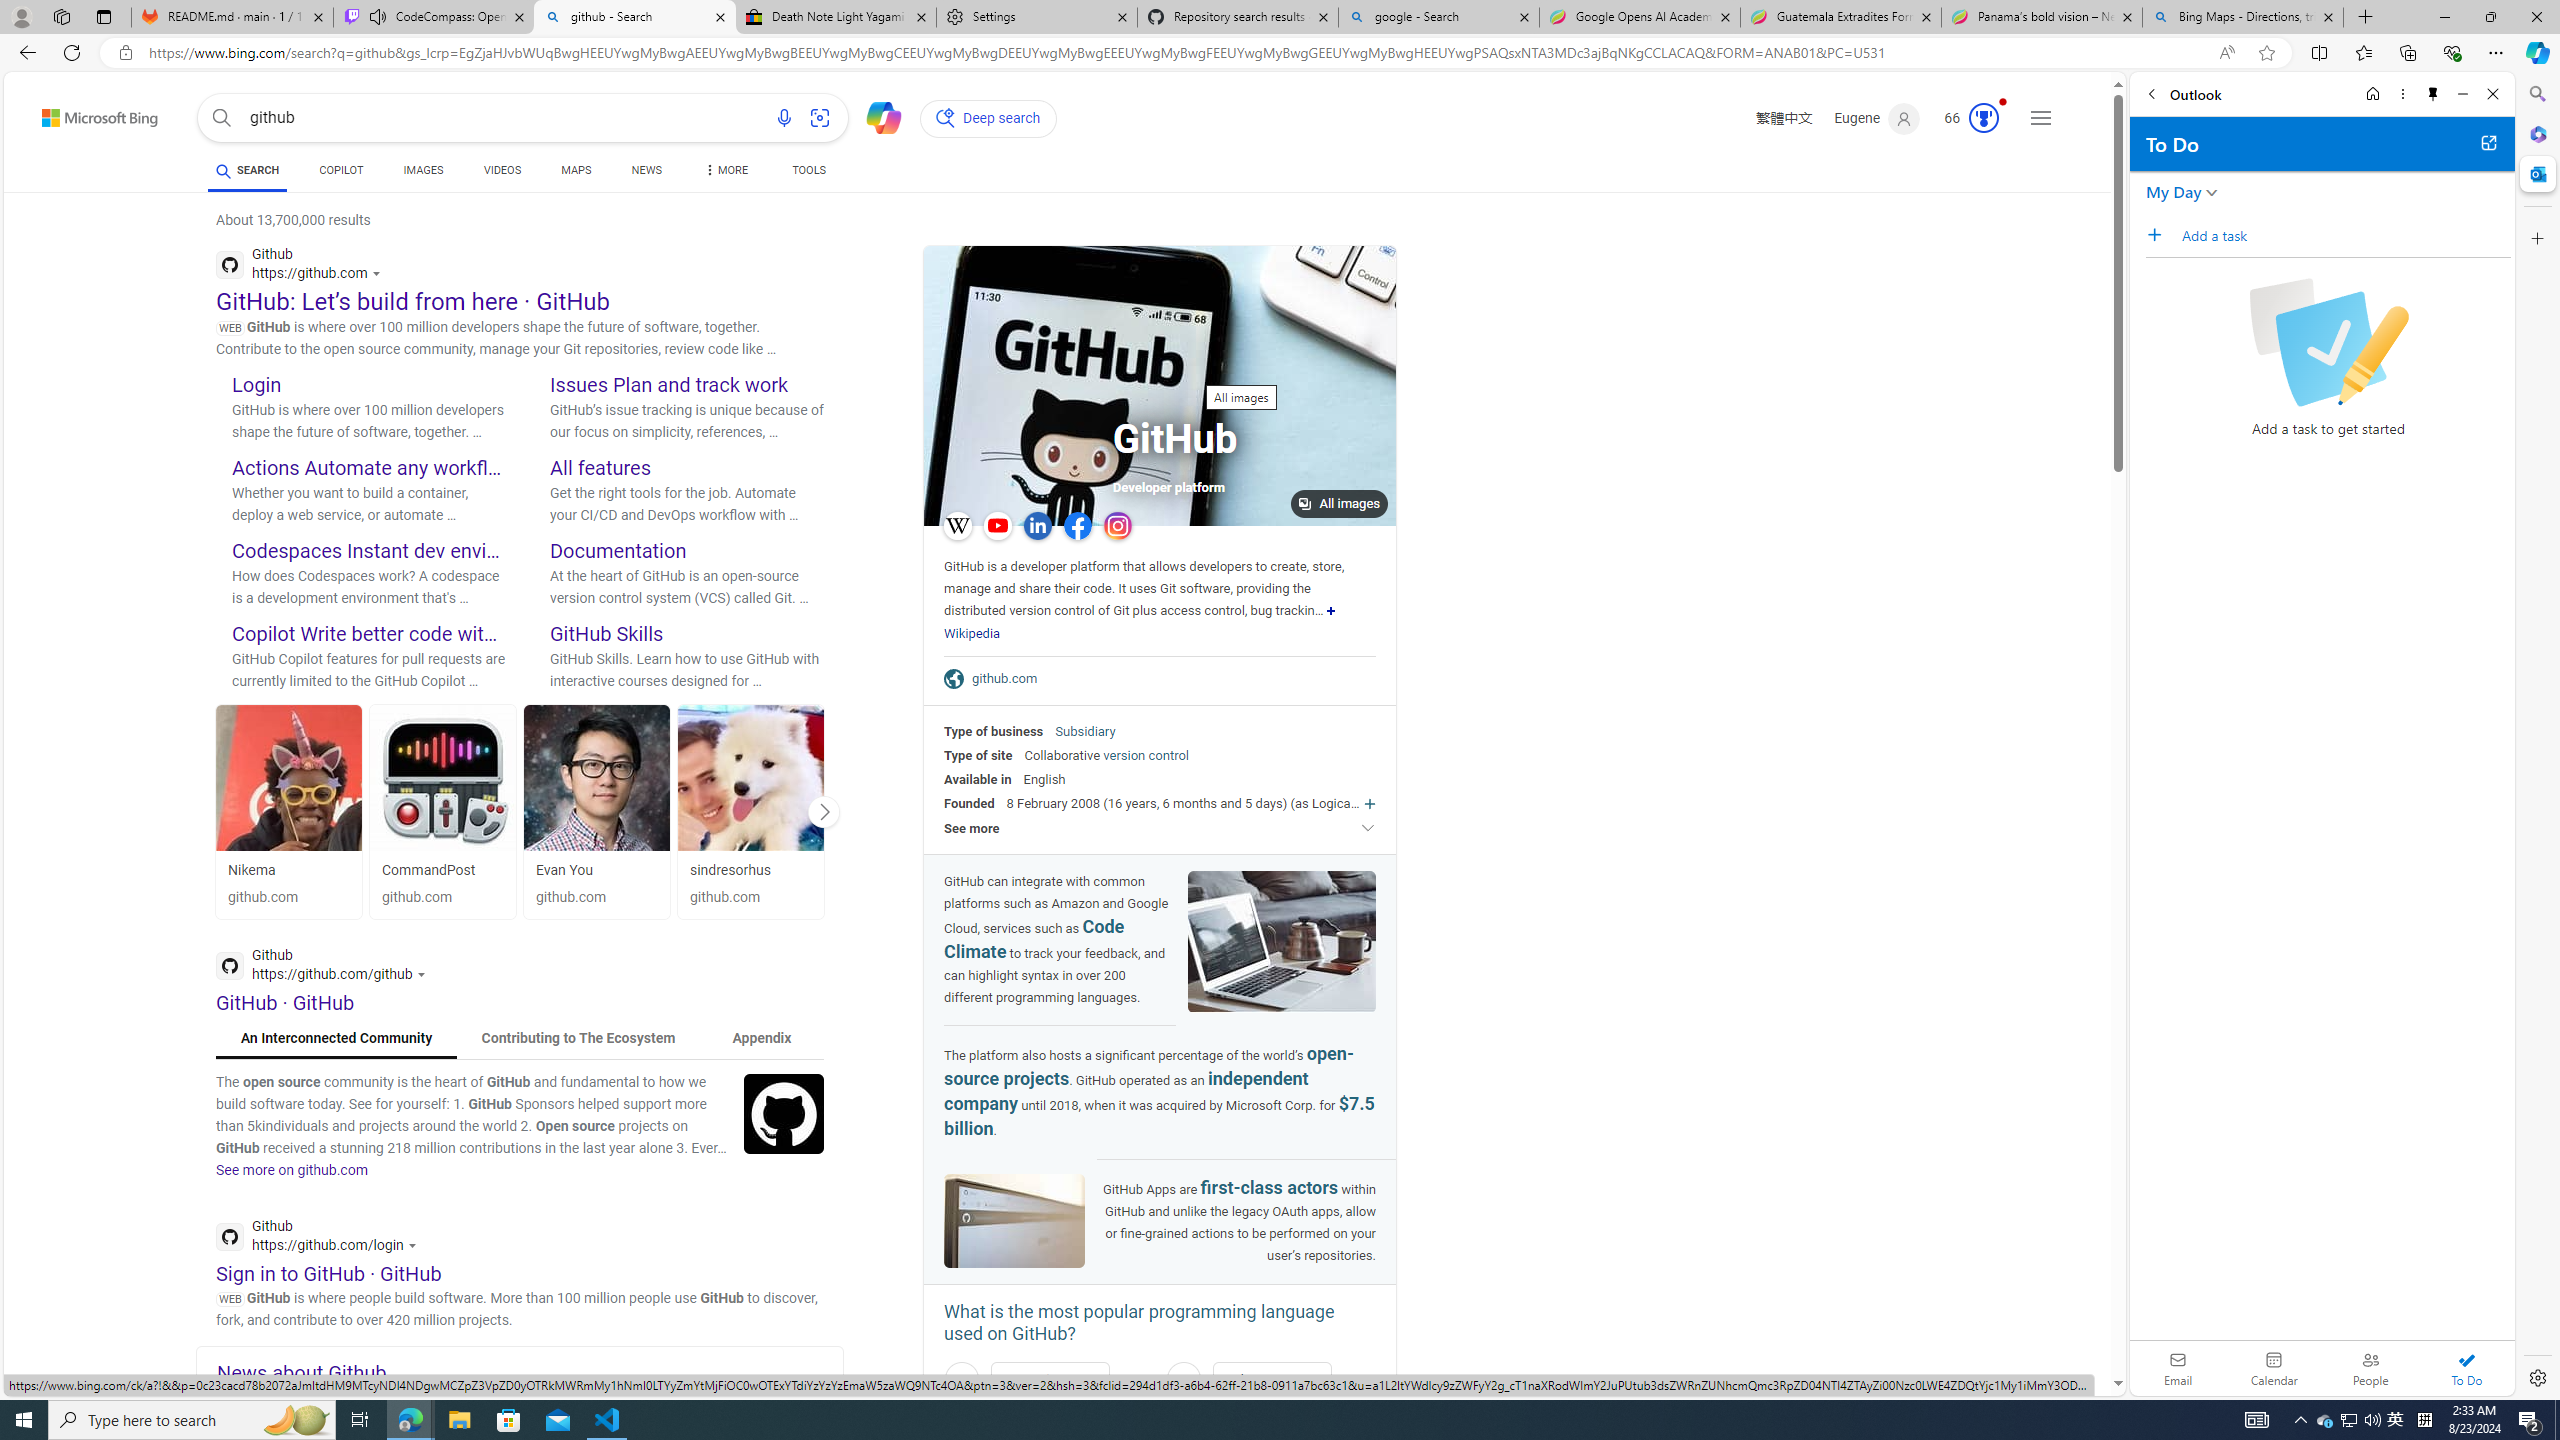  I want to click on sindresorhus, so click(751, 778).